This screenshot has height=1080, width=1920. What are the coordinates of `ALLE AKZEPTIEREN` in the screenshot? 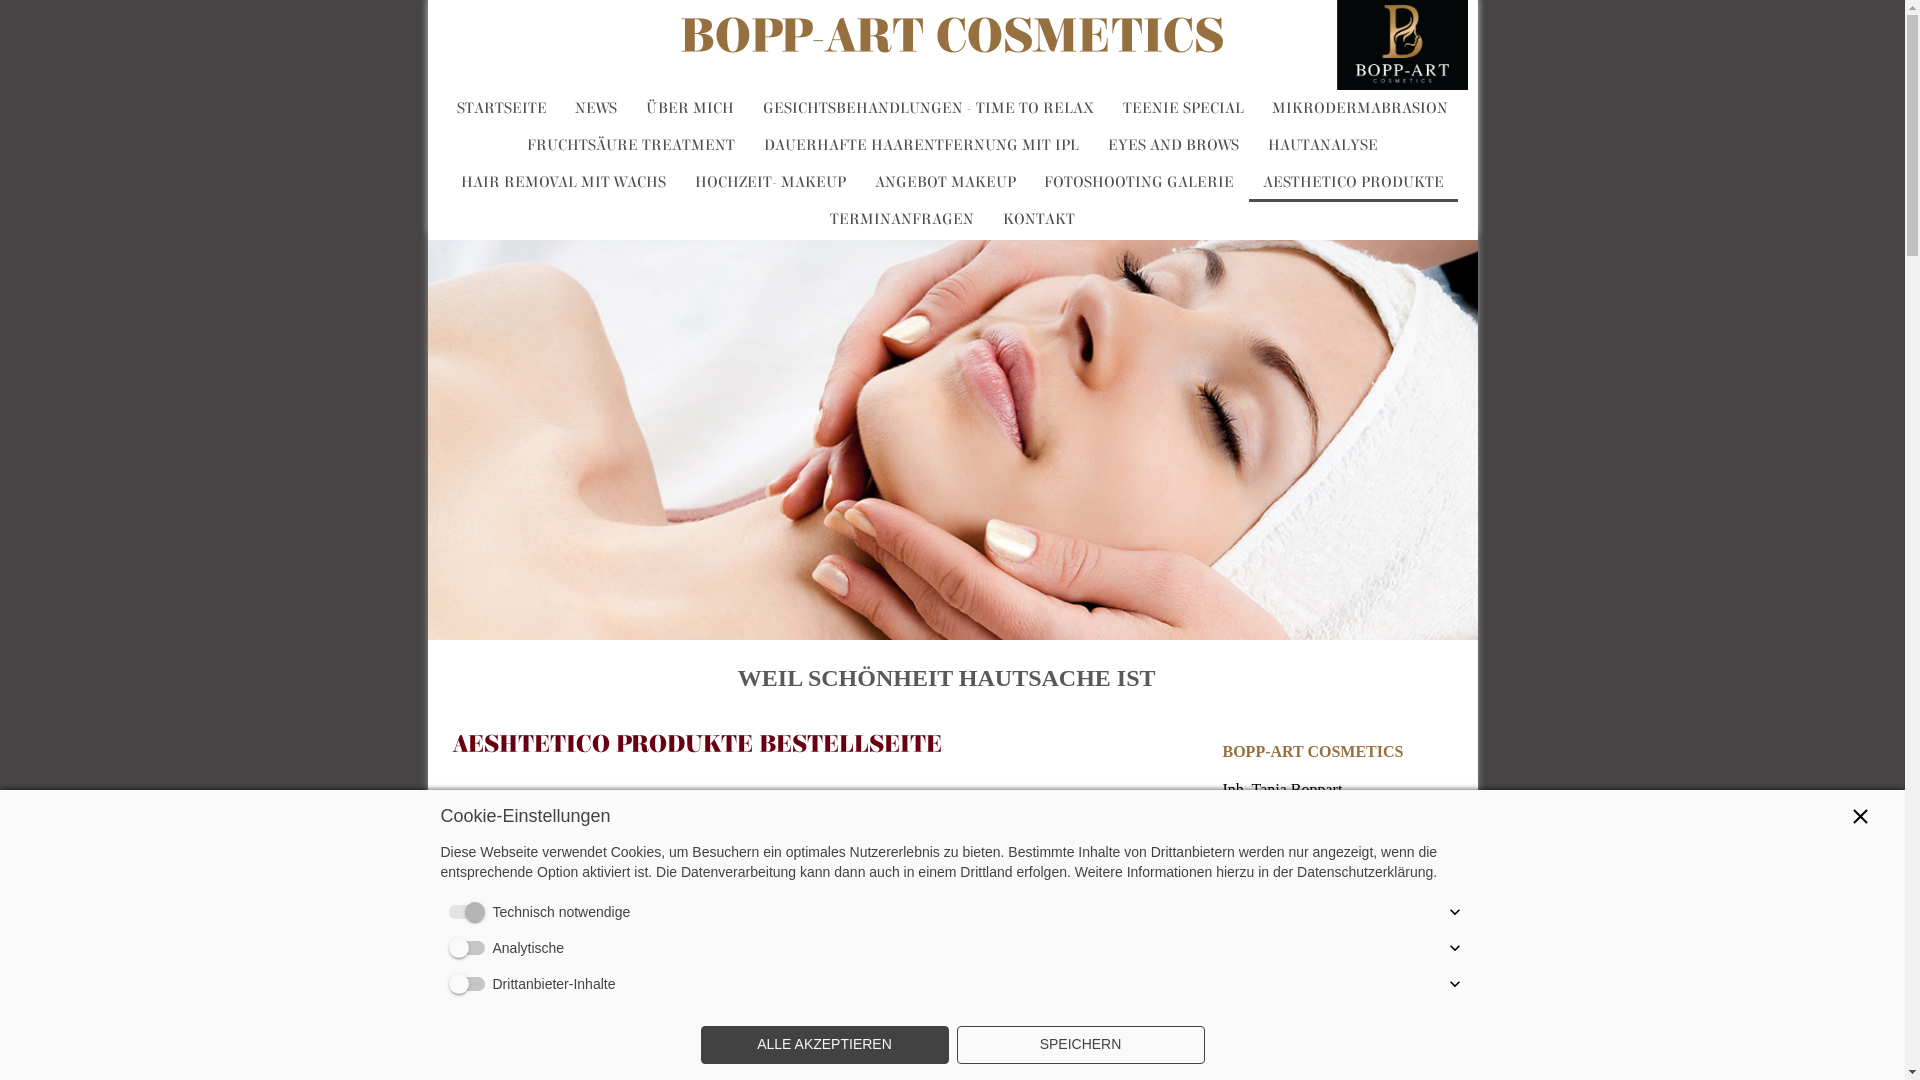 It's located at (824, 1045).